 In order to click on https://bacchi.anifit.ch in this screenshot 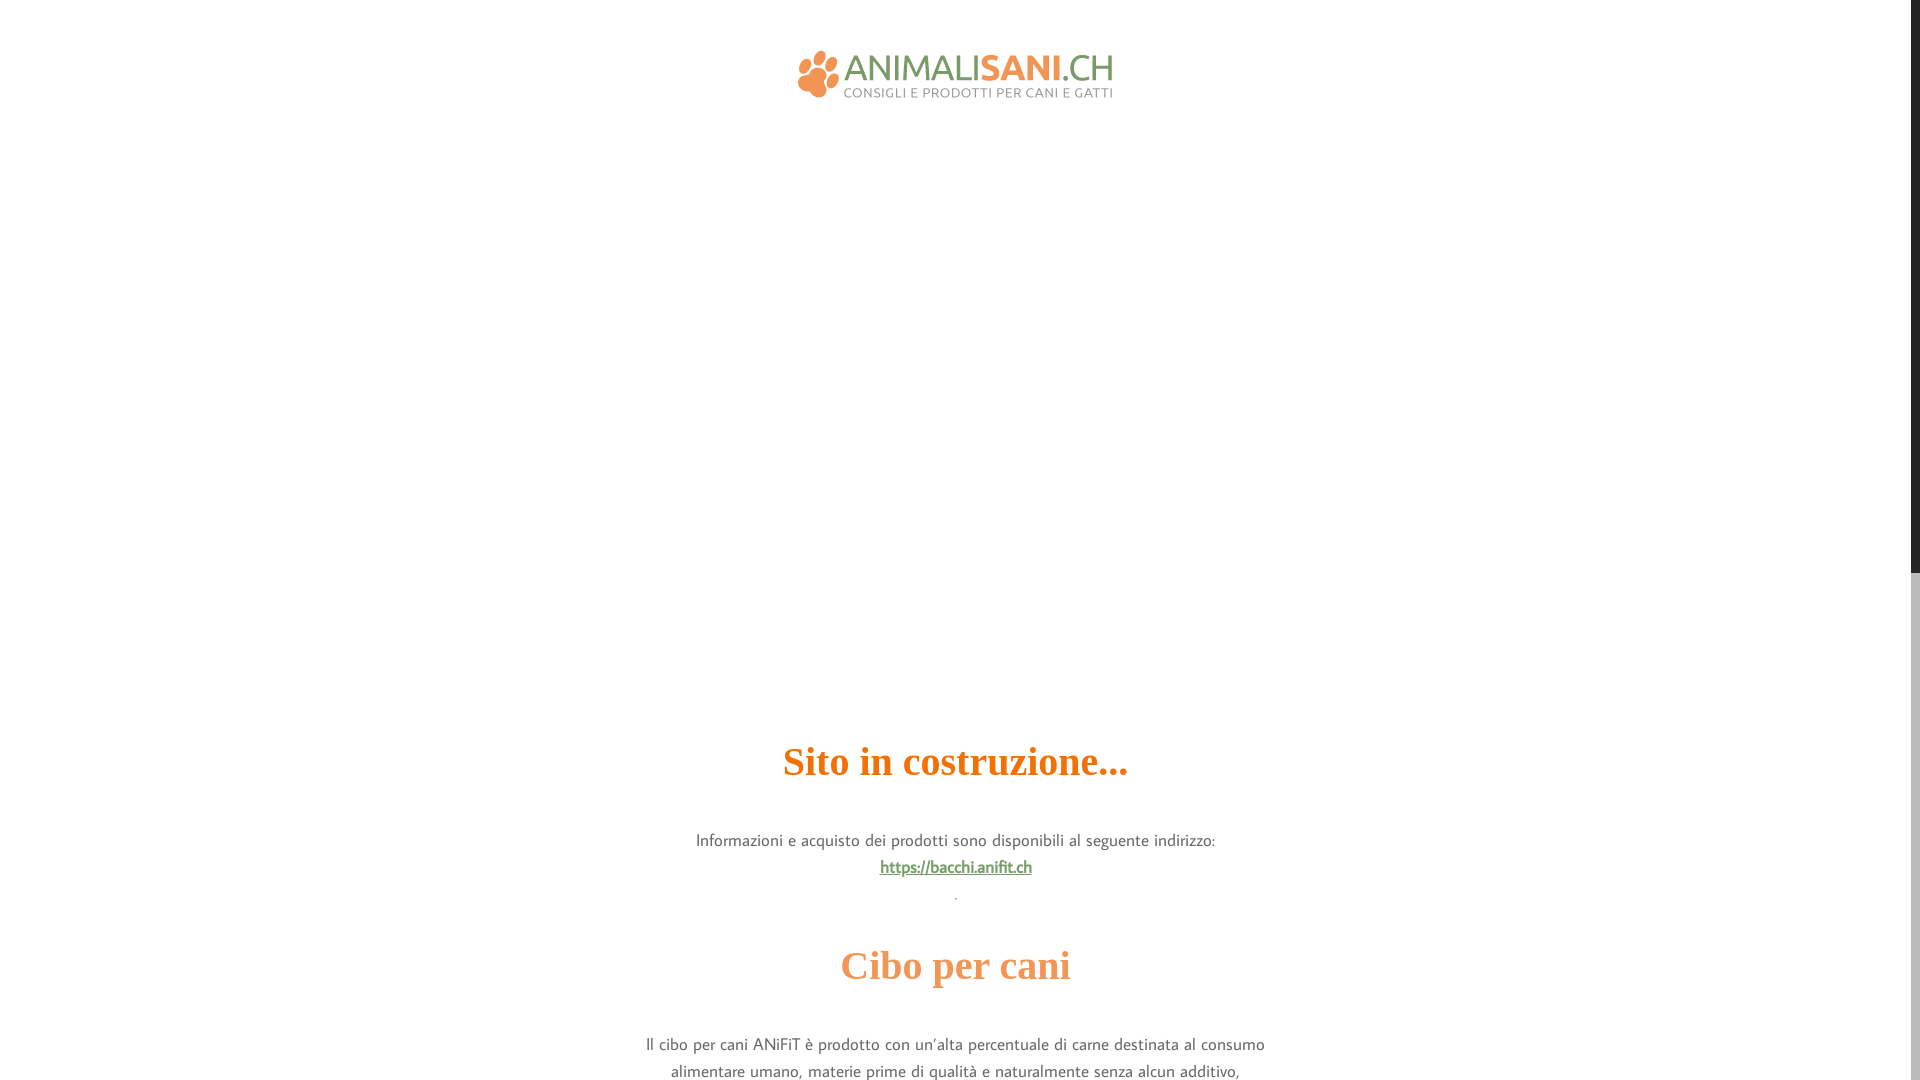, I will do `click(956, 867)`.